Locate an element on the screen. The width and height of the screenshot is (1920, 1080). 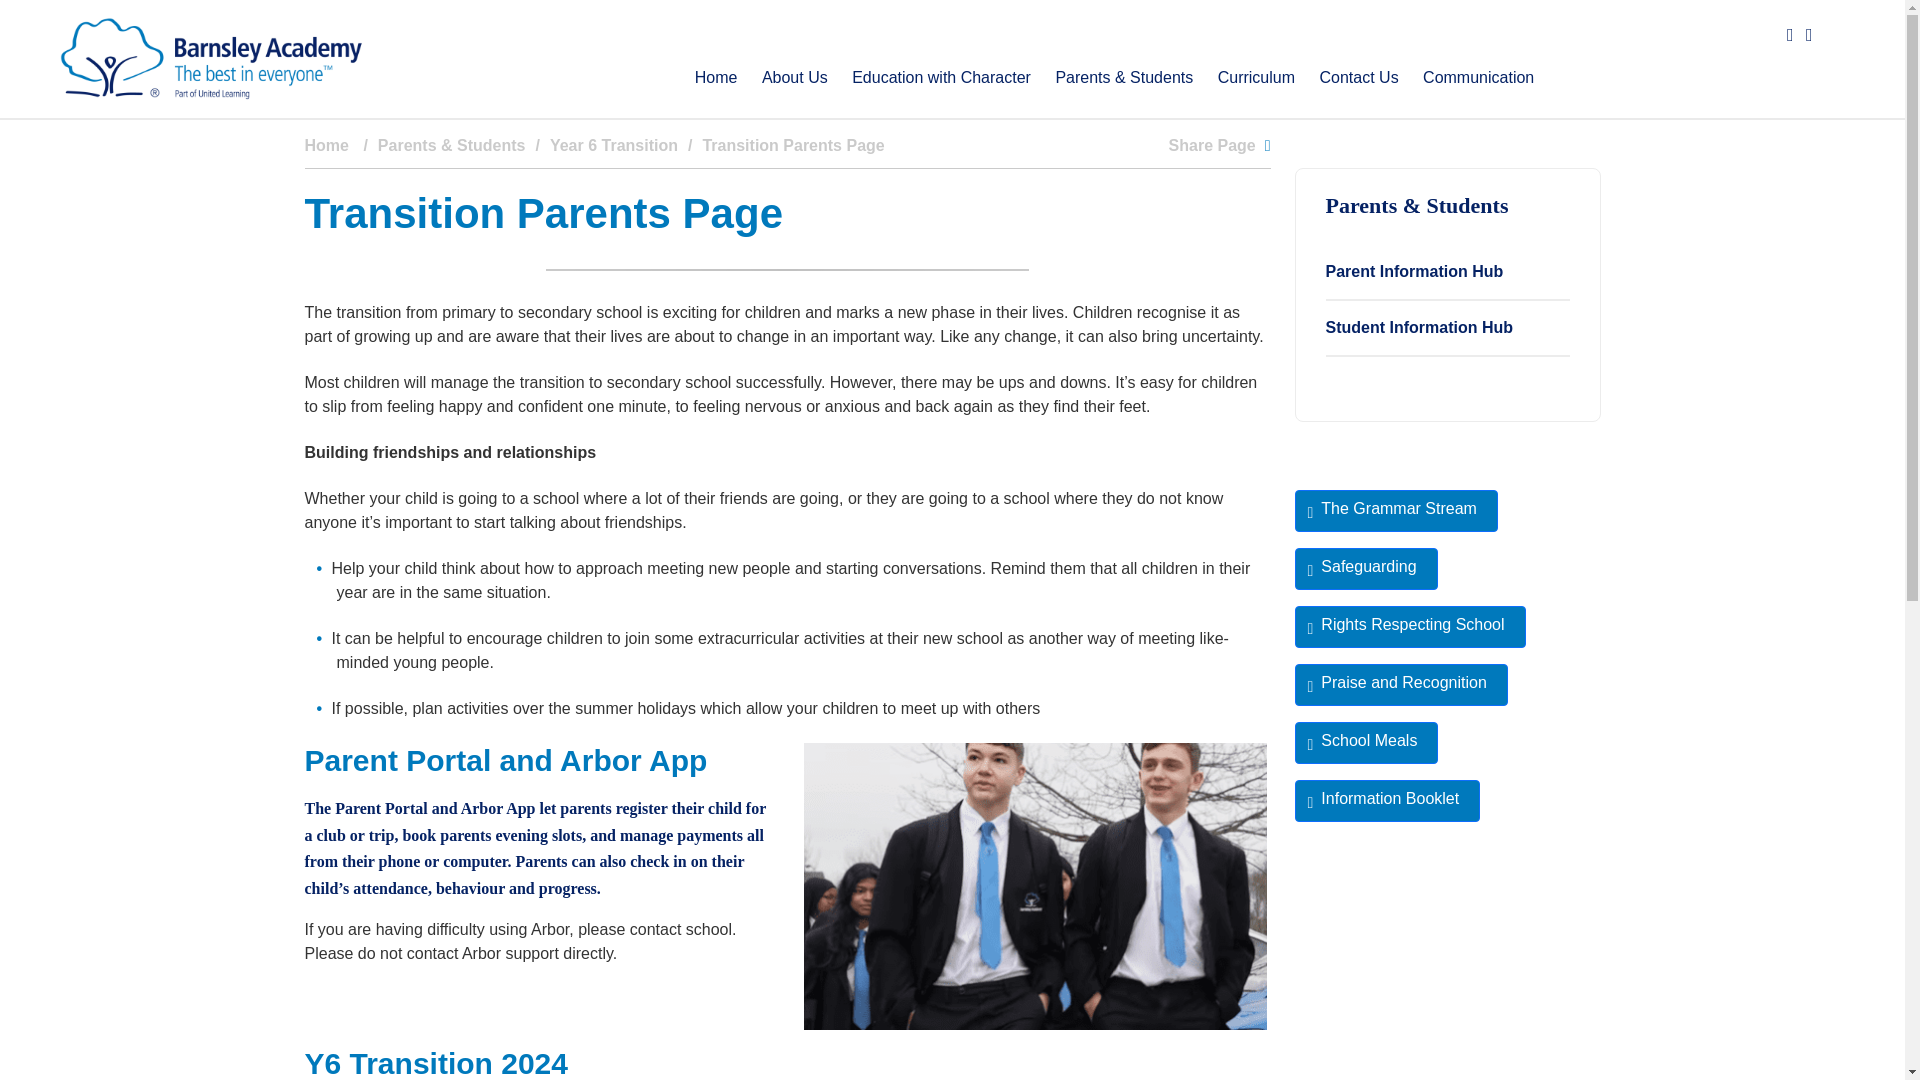
Home is located at coordinates (716, 77).